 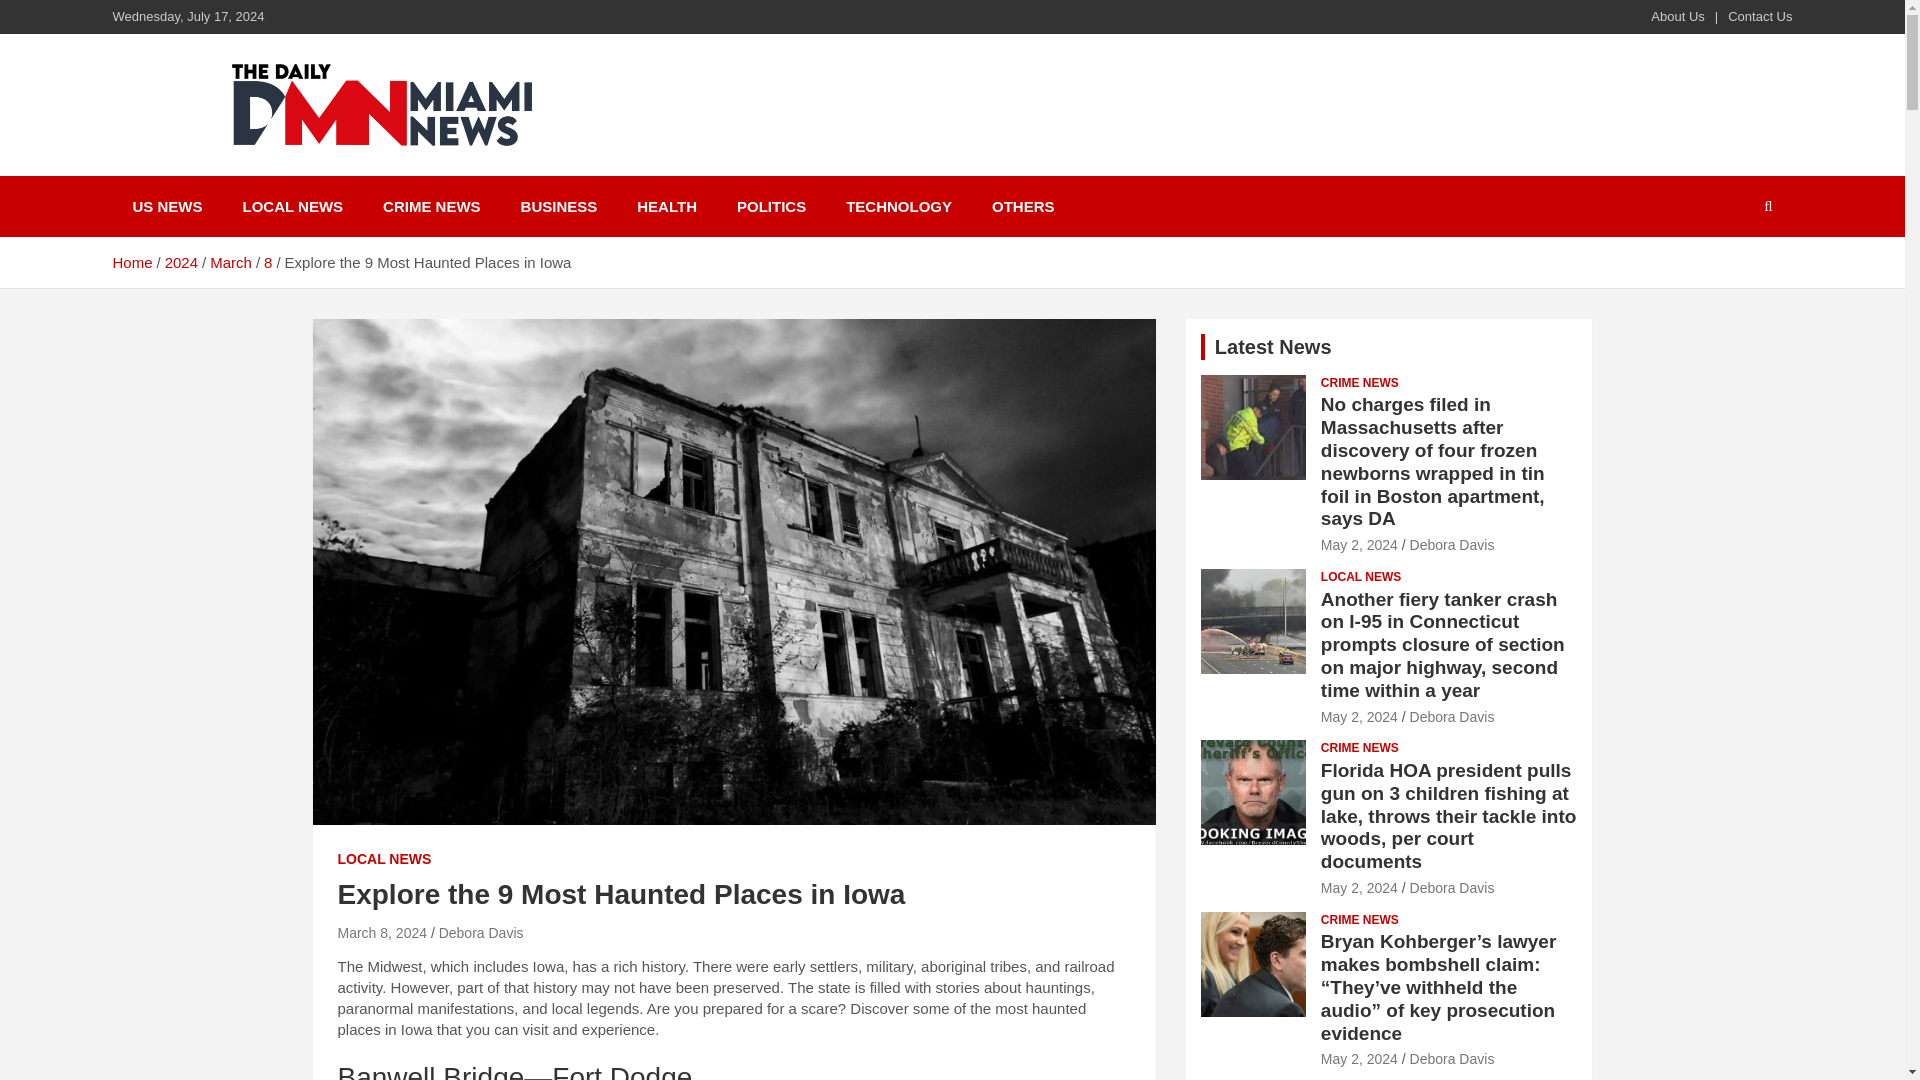 What do you see at coordinates (384, 860) in the screenshot?
I see `LOCAL NEWS` at bounding box center [384, 860].